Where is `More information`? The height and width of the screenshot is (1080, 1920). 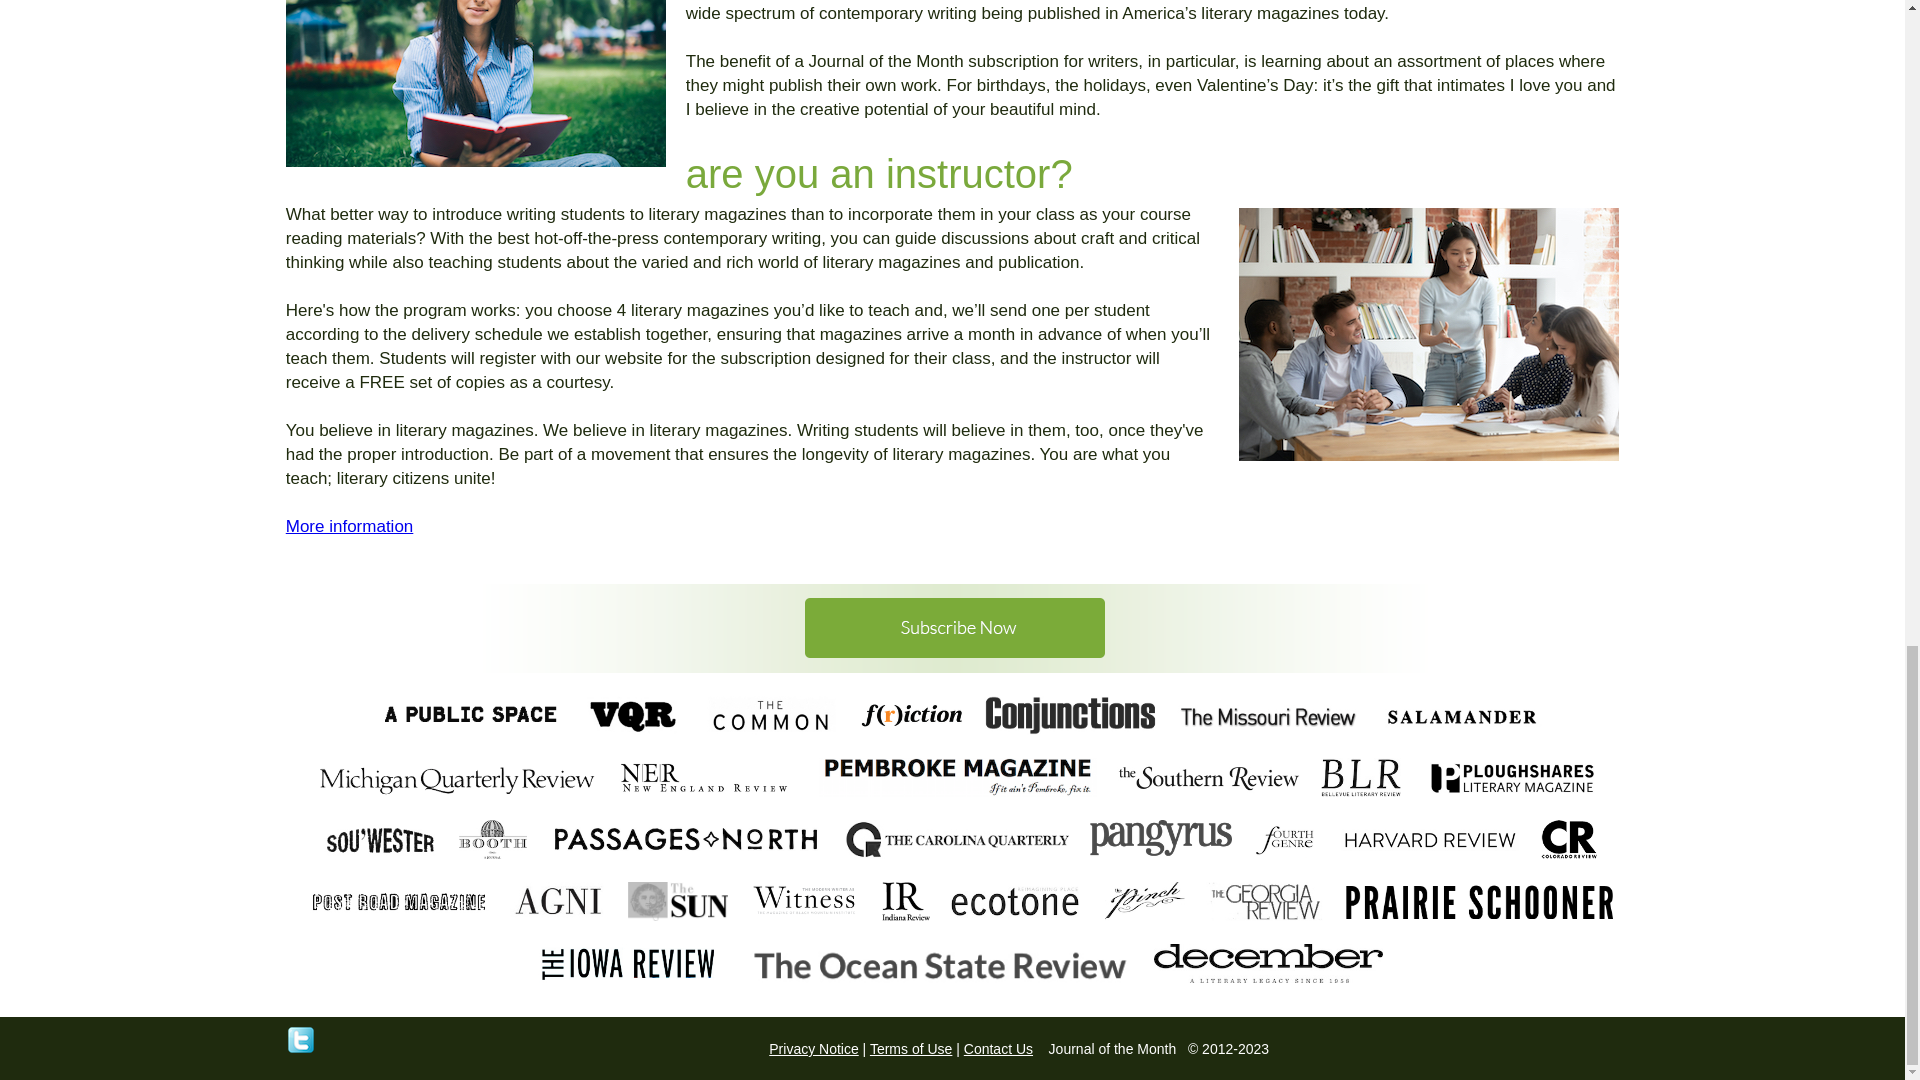 More information is located at coordinates (350, 526).